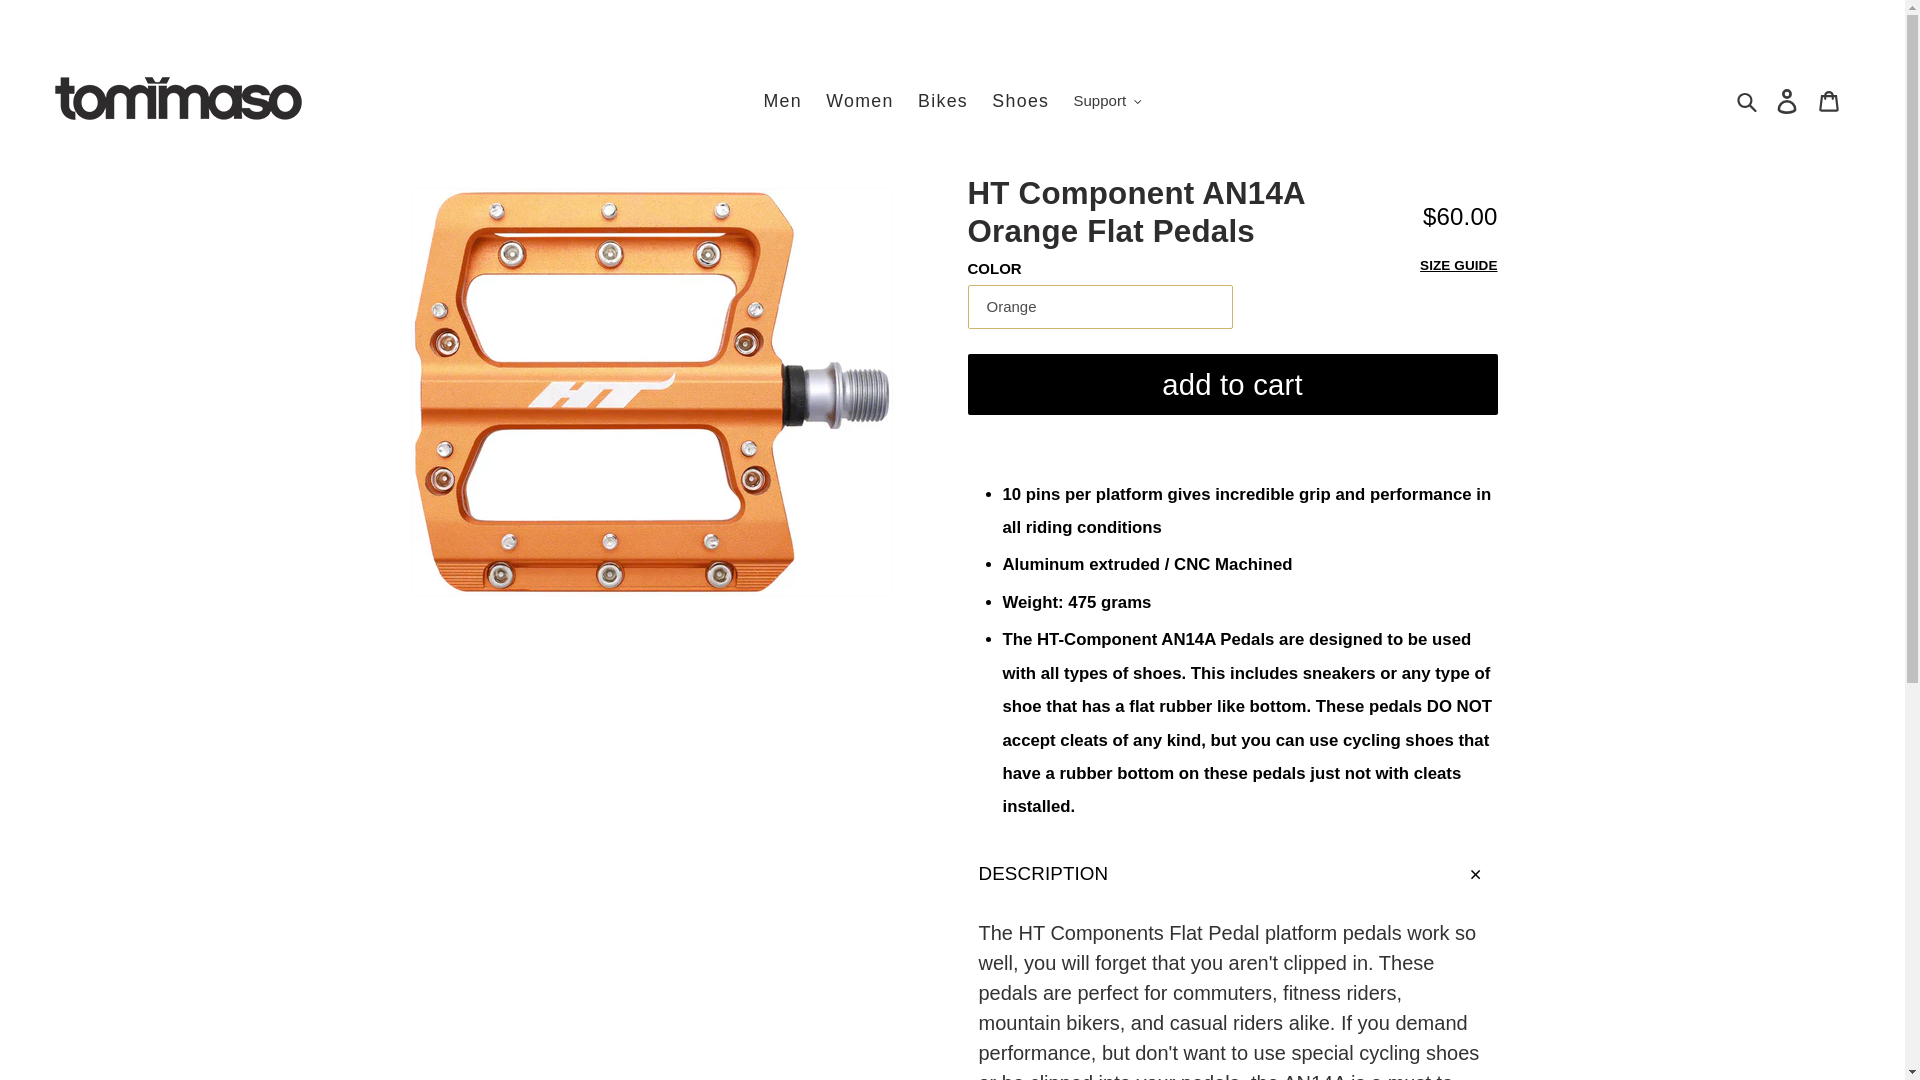 The image size is (1920, 1080). Describe the element at coordinates (1108, 101) in the screenshot. I see `Support` at that location.